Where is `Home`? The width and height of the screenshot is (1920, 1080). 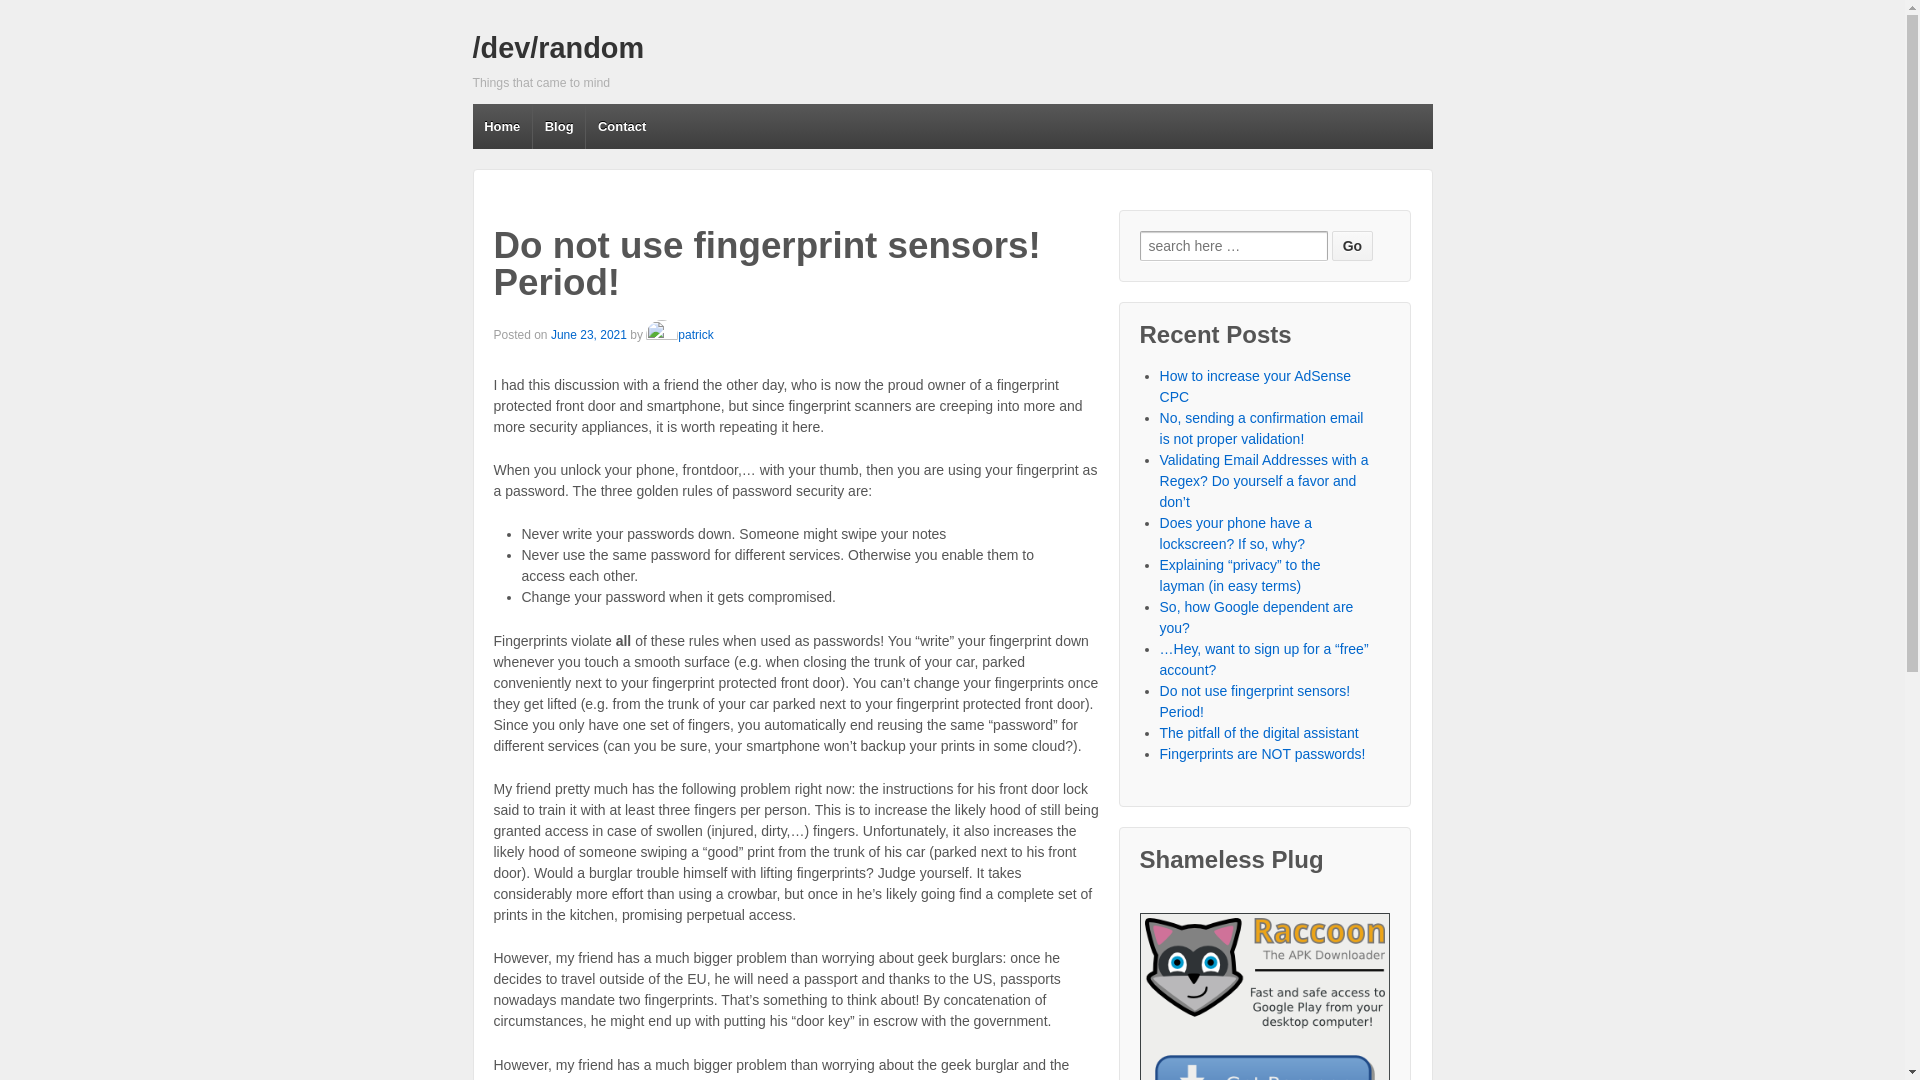
Home is located at coordinates (502, 126).